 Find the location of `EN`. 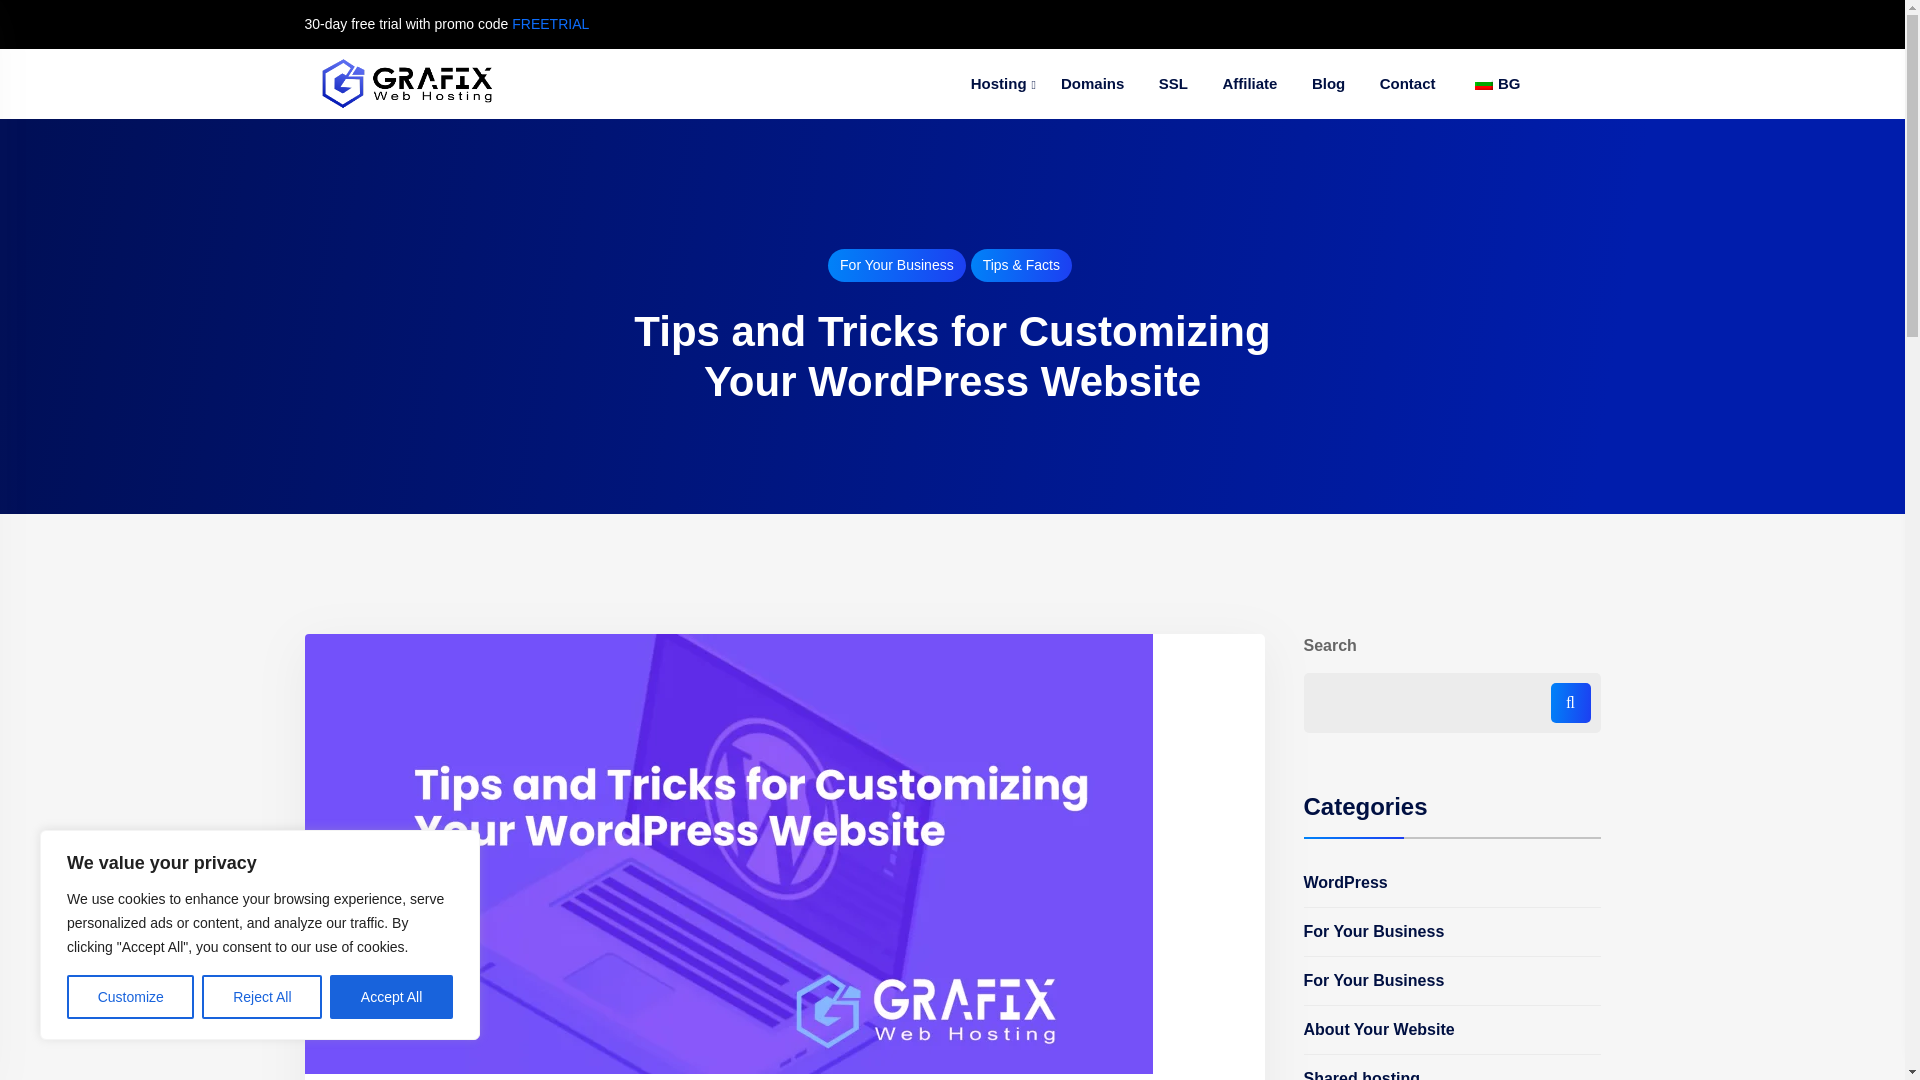

EN is located at coordinates (1496, 84).